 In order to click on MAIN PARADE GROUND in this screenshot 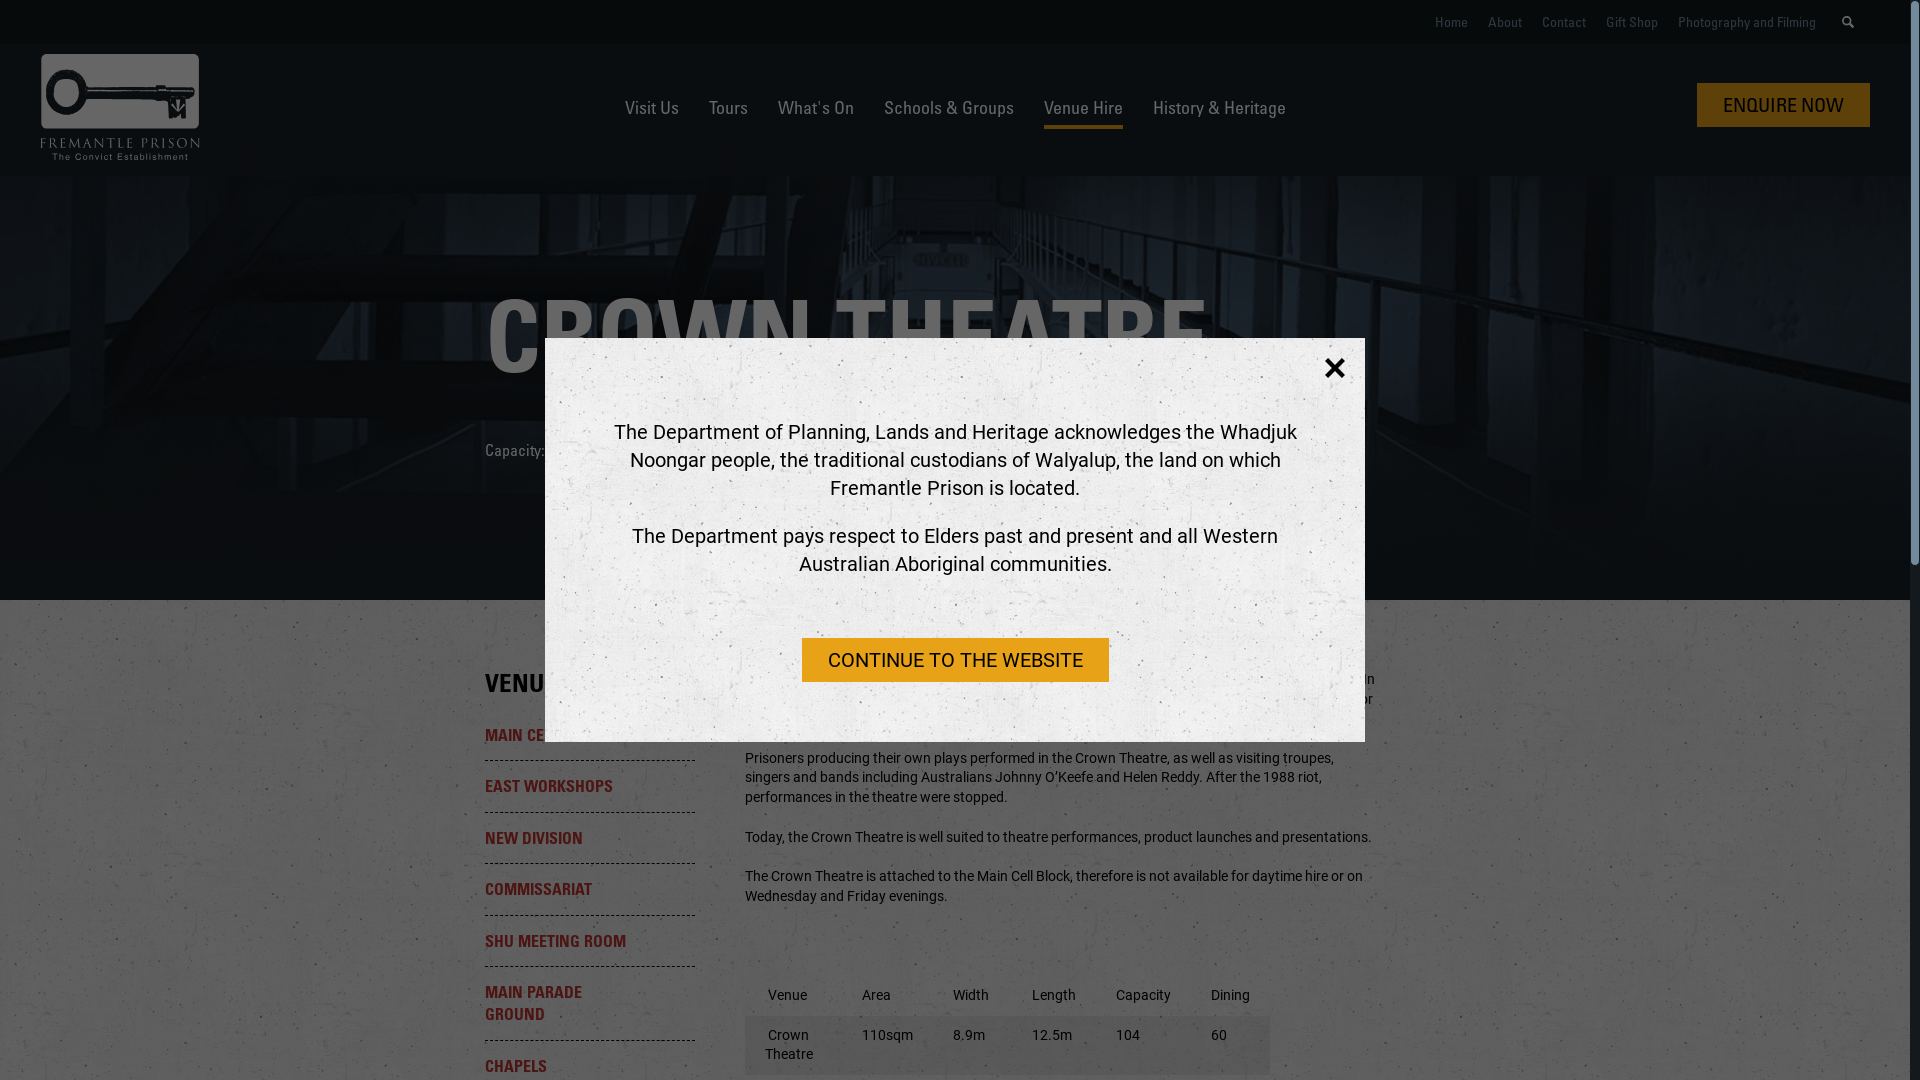, I will do `click(590, 1003)`.